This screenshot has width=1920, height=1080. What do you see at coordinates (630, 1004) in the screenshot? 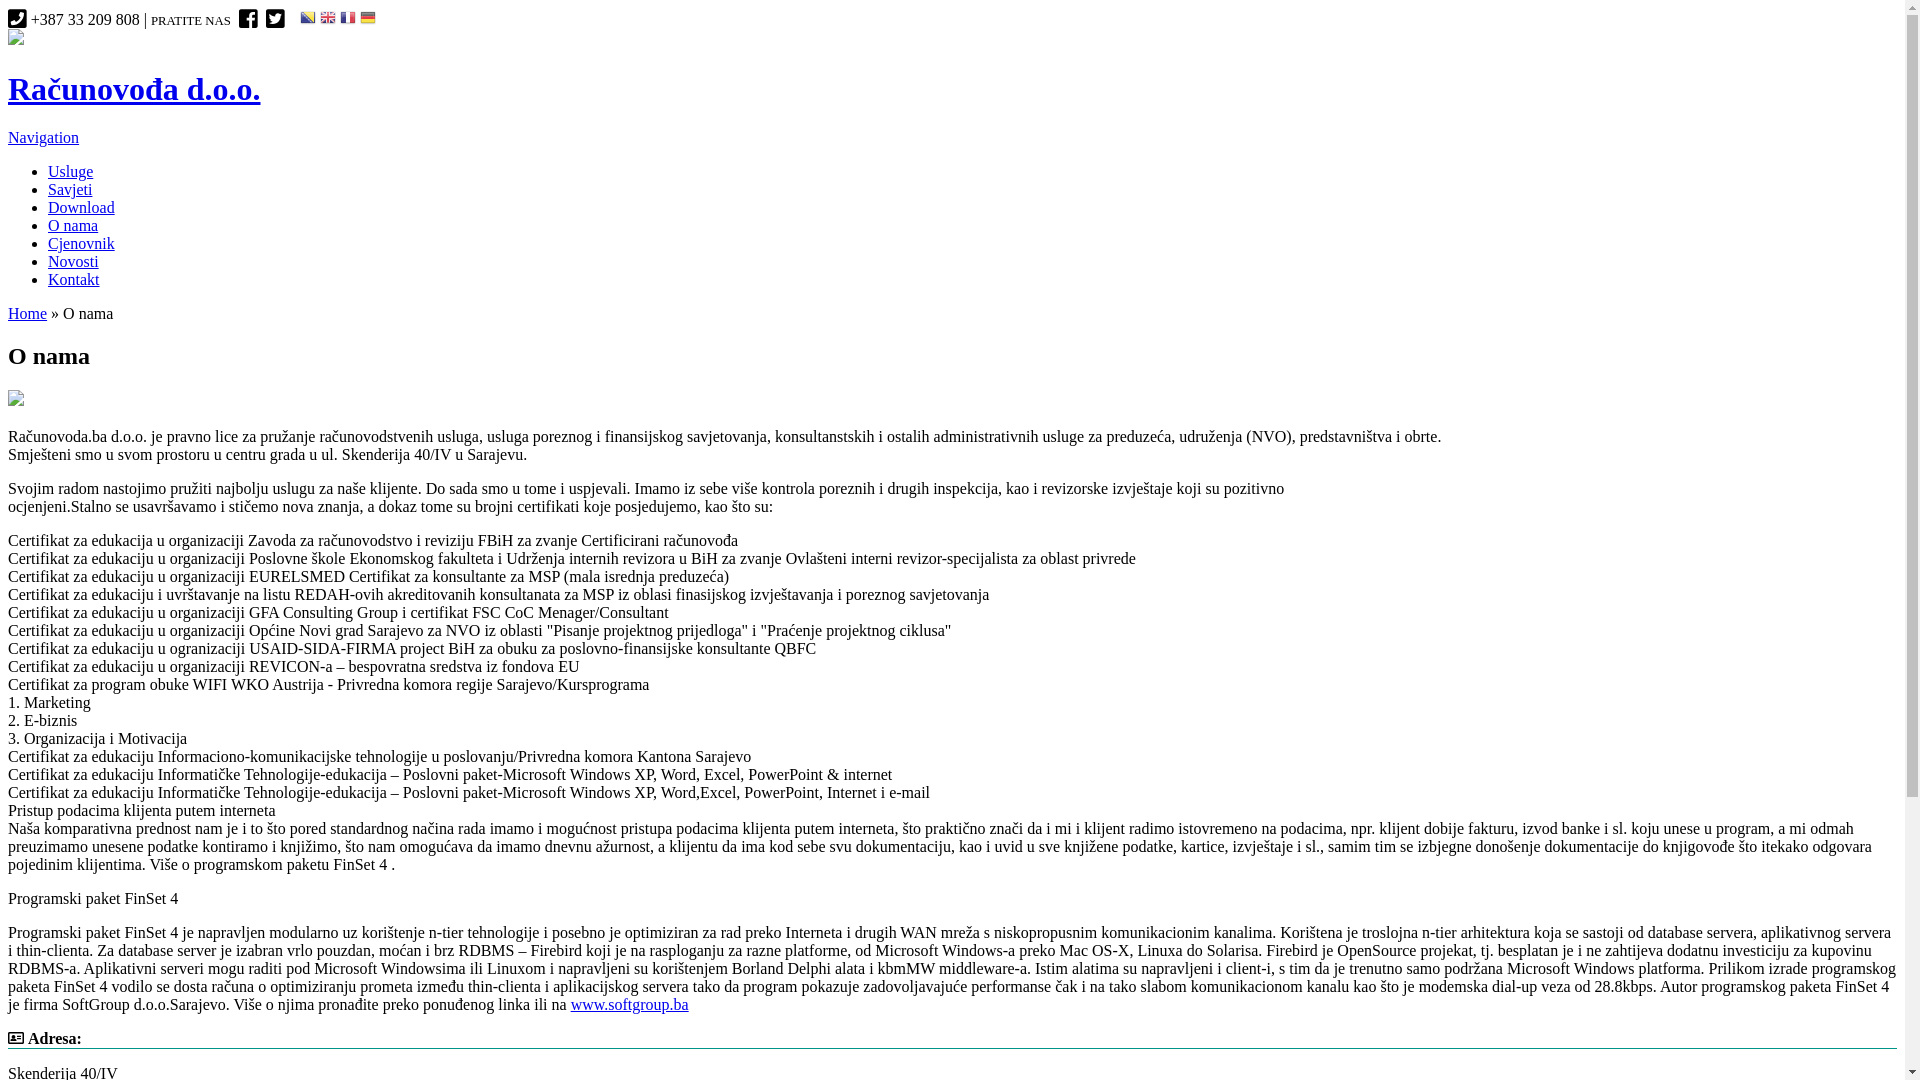
I see `www.softgroup.ba` at bounding box center [630, 1004].